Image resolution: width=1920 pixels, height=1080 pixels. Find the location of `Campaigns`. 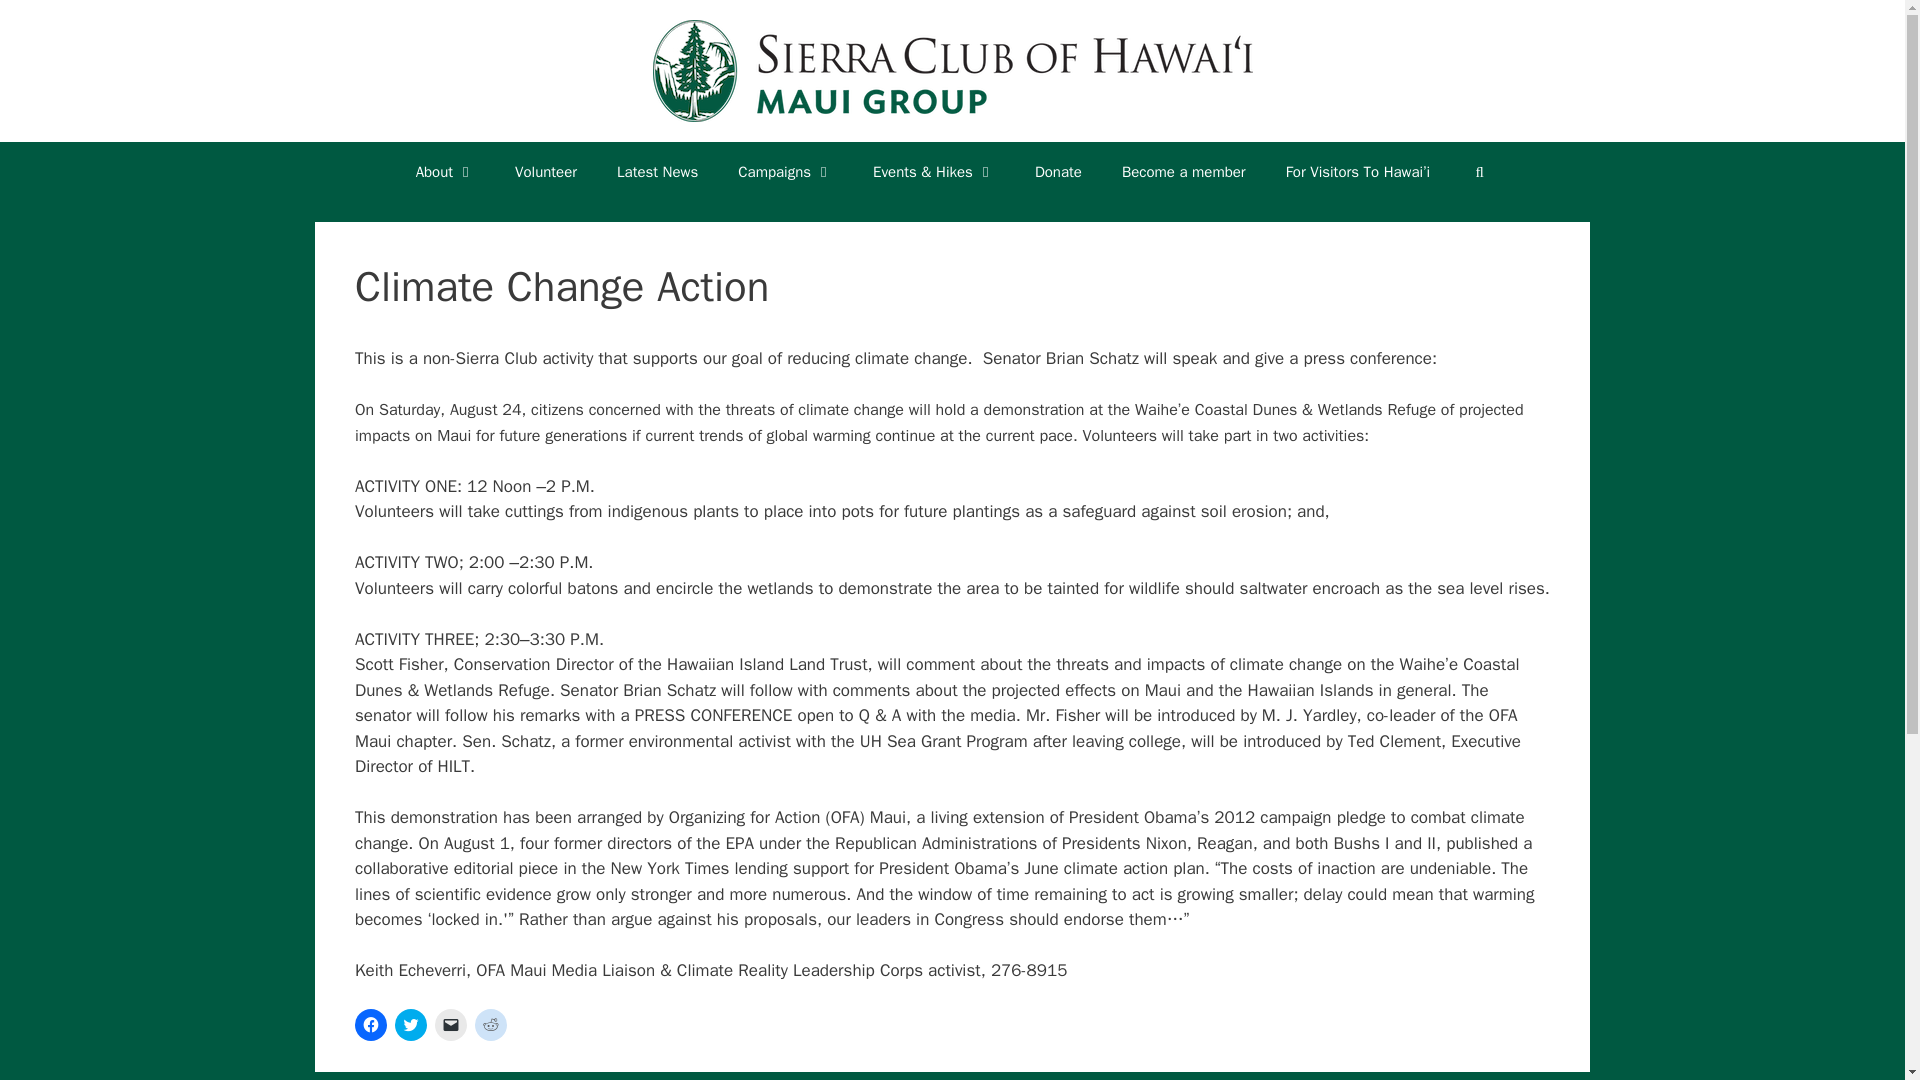

Campaigns is located at coordinates (785, 171).